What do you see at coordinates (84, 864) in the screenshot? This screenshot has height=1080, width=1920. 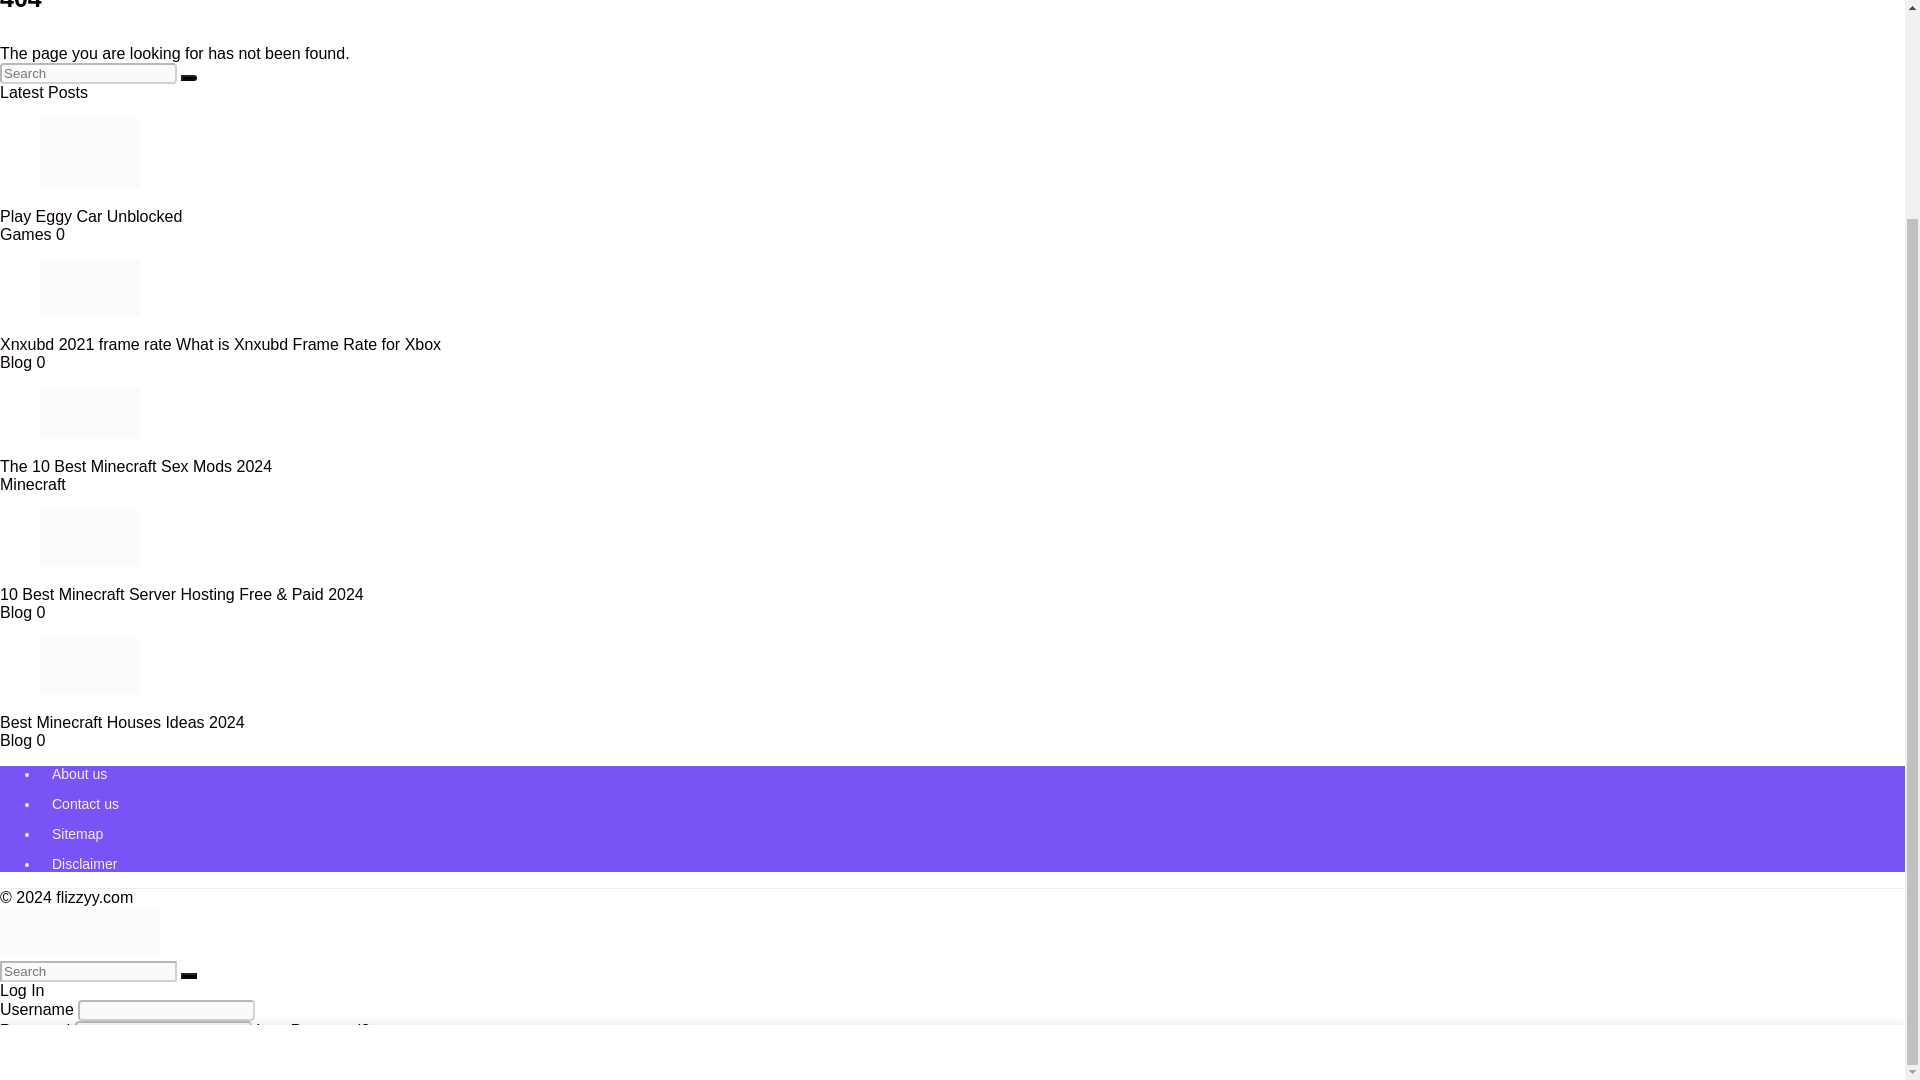 I see `Disclaimer` at bounding box center [84, 864].